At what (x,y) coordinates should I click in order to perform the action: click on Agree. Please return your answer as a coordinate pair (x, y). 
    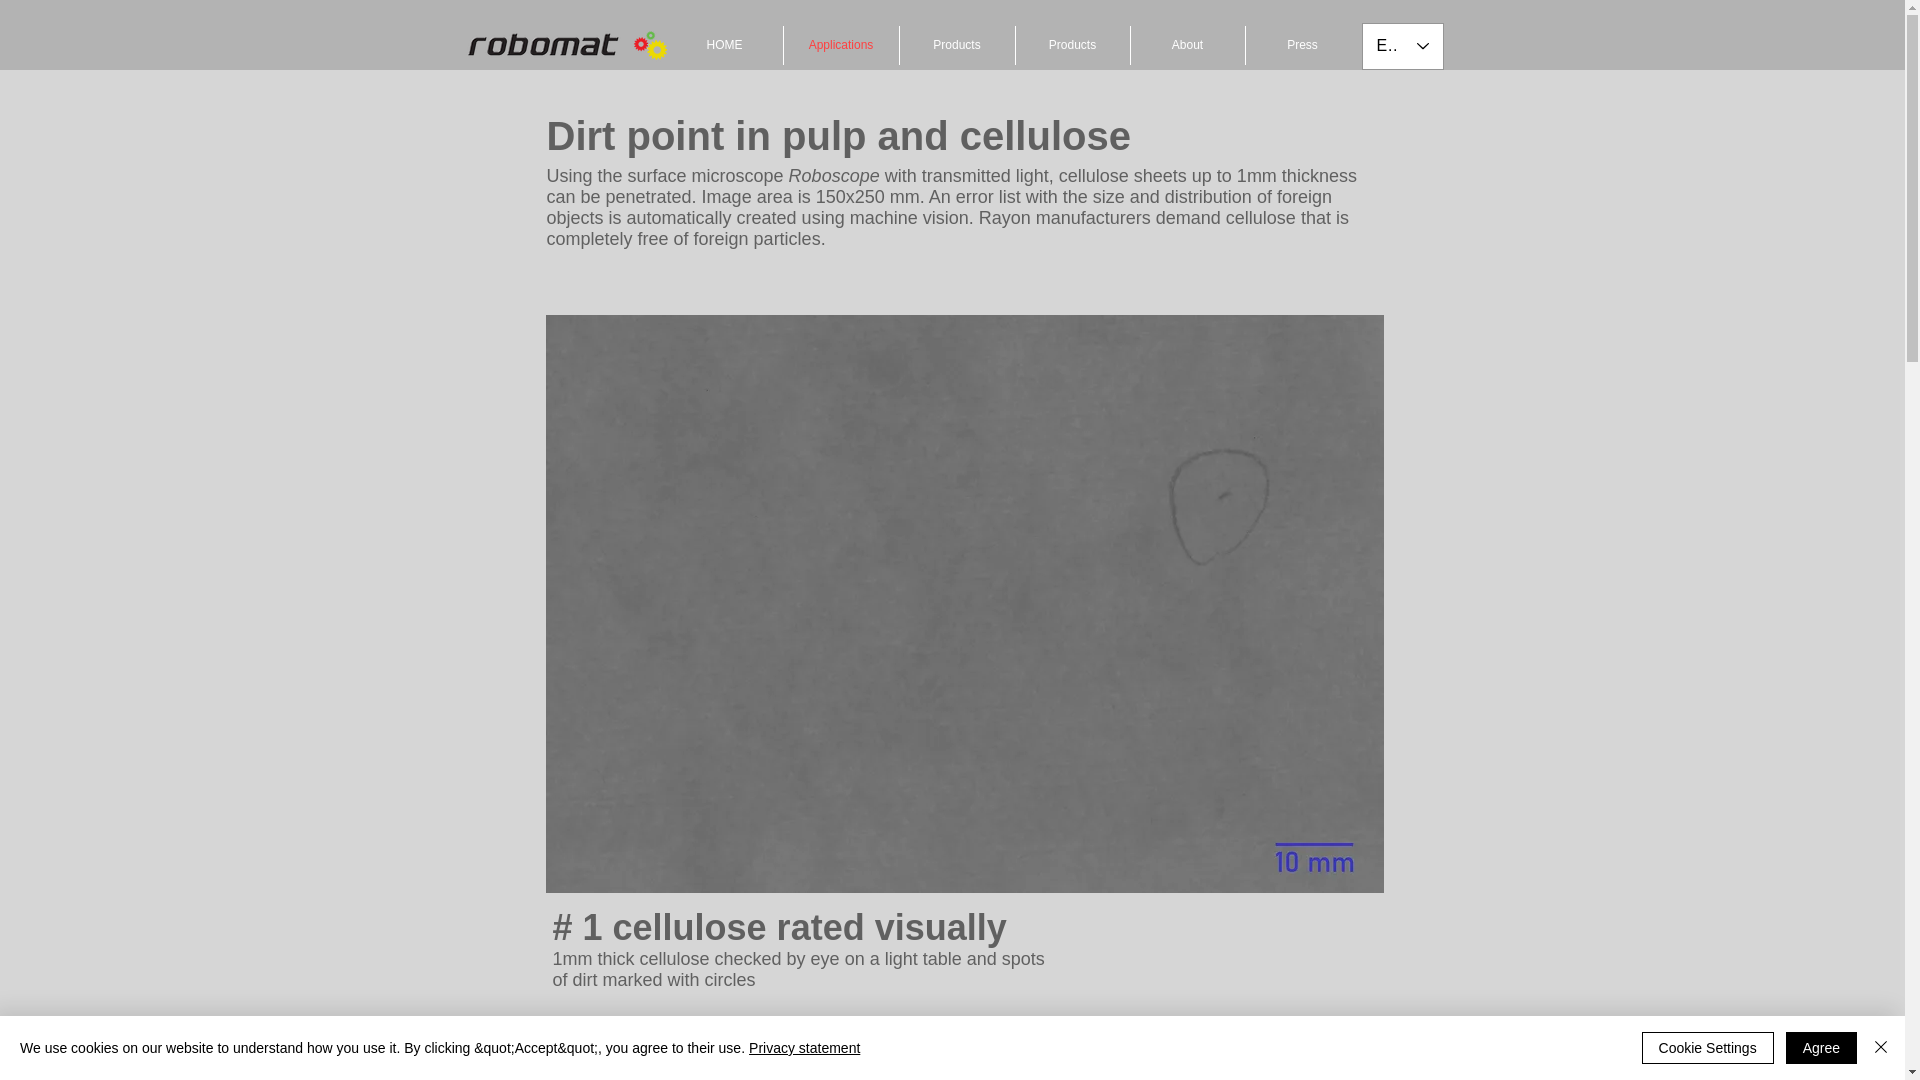
    Looking at the image, I should click on (1820, 1048).